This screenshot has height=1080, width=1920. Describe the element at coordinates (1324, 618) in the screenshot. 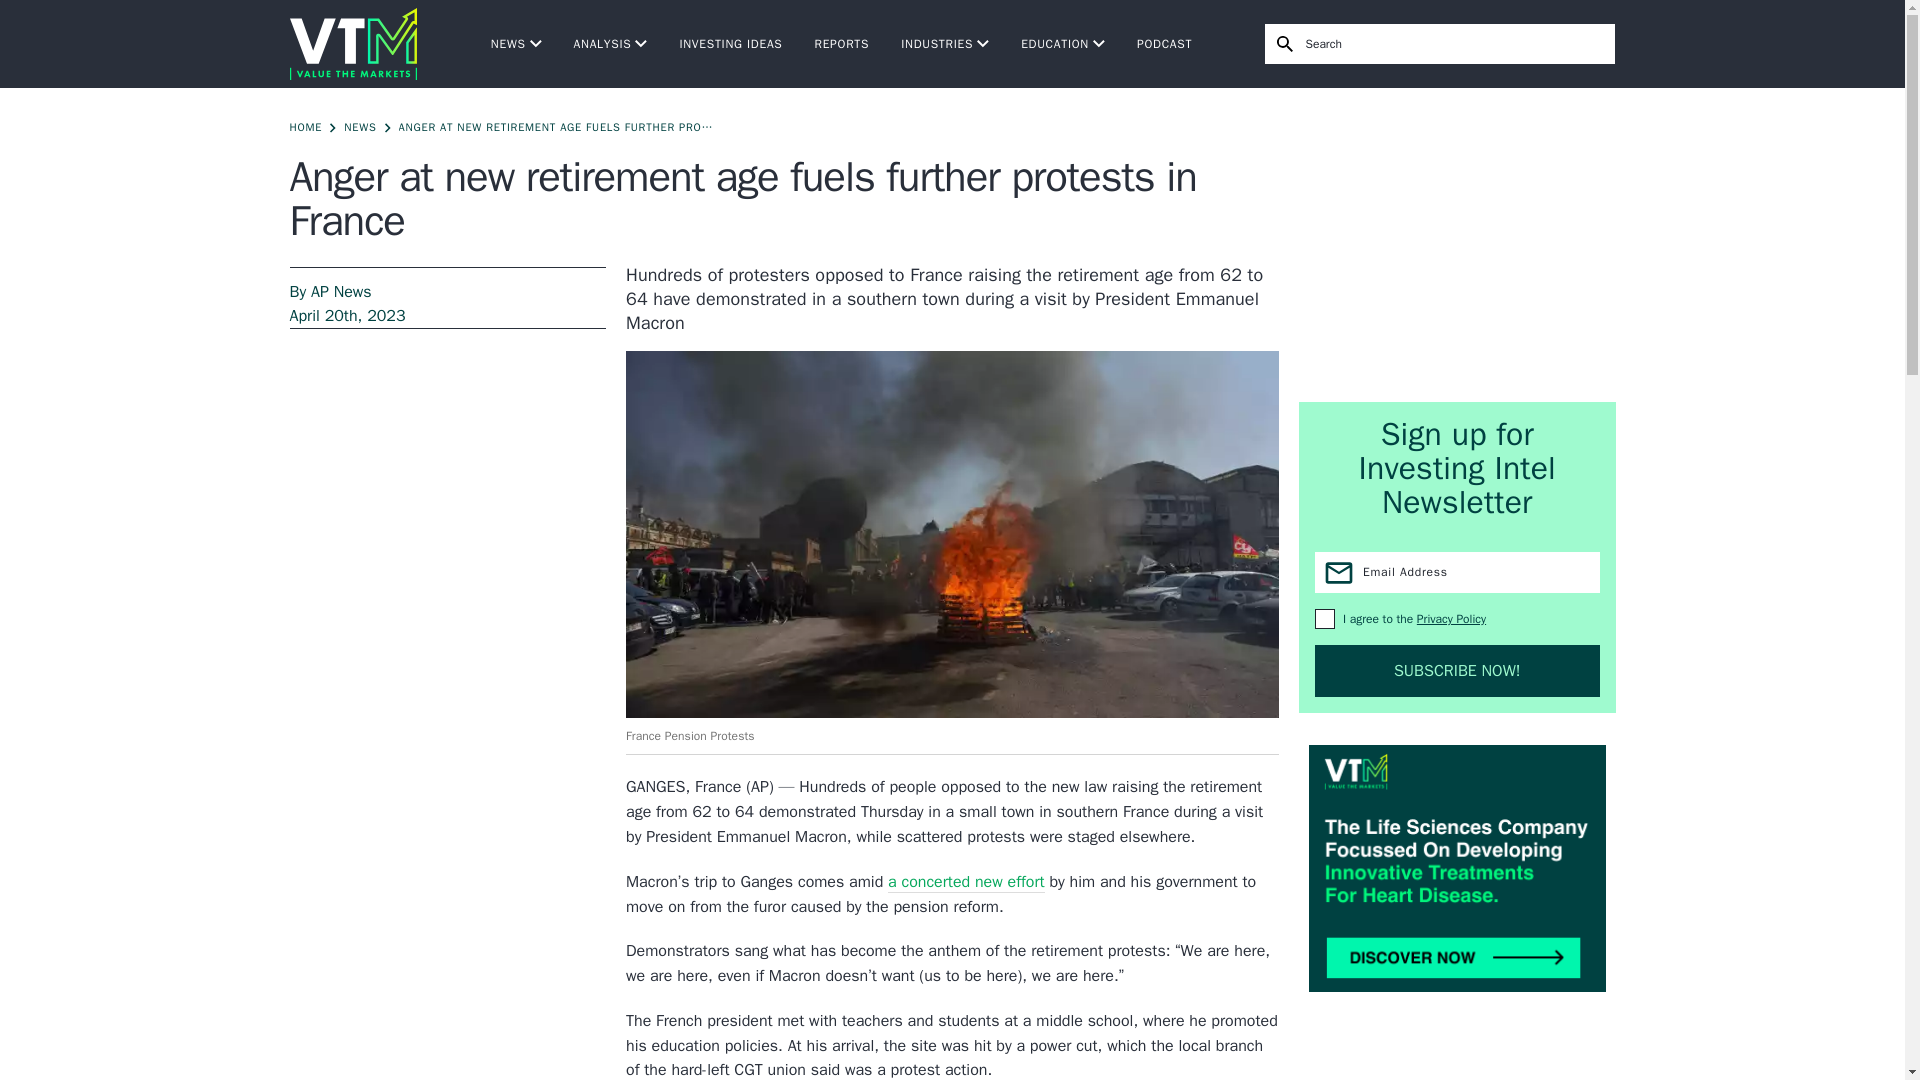

I see `Yes` at that location.